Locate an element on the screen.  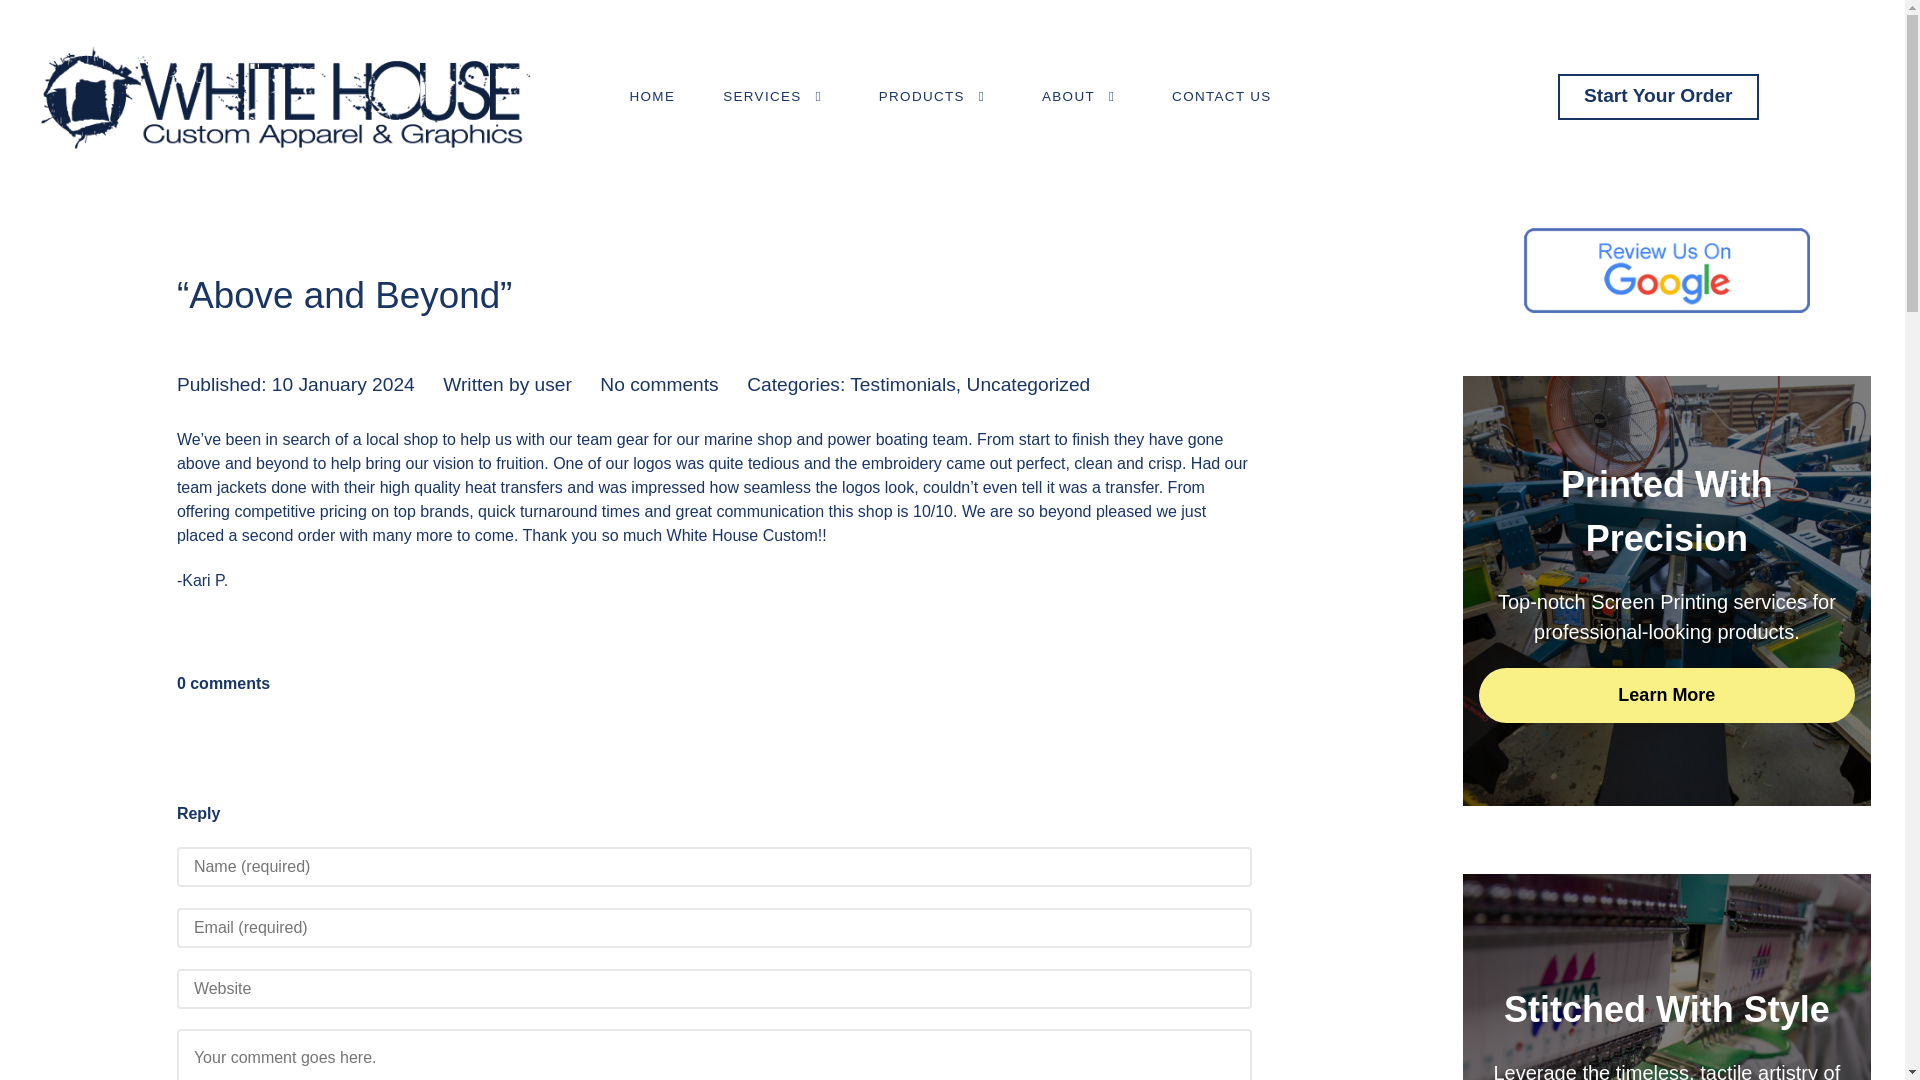
Testimonials is located at coordinates (903, 384).